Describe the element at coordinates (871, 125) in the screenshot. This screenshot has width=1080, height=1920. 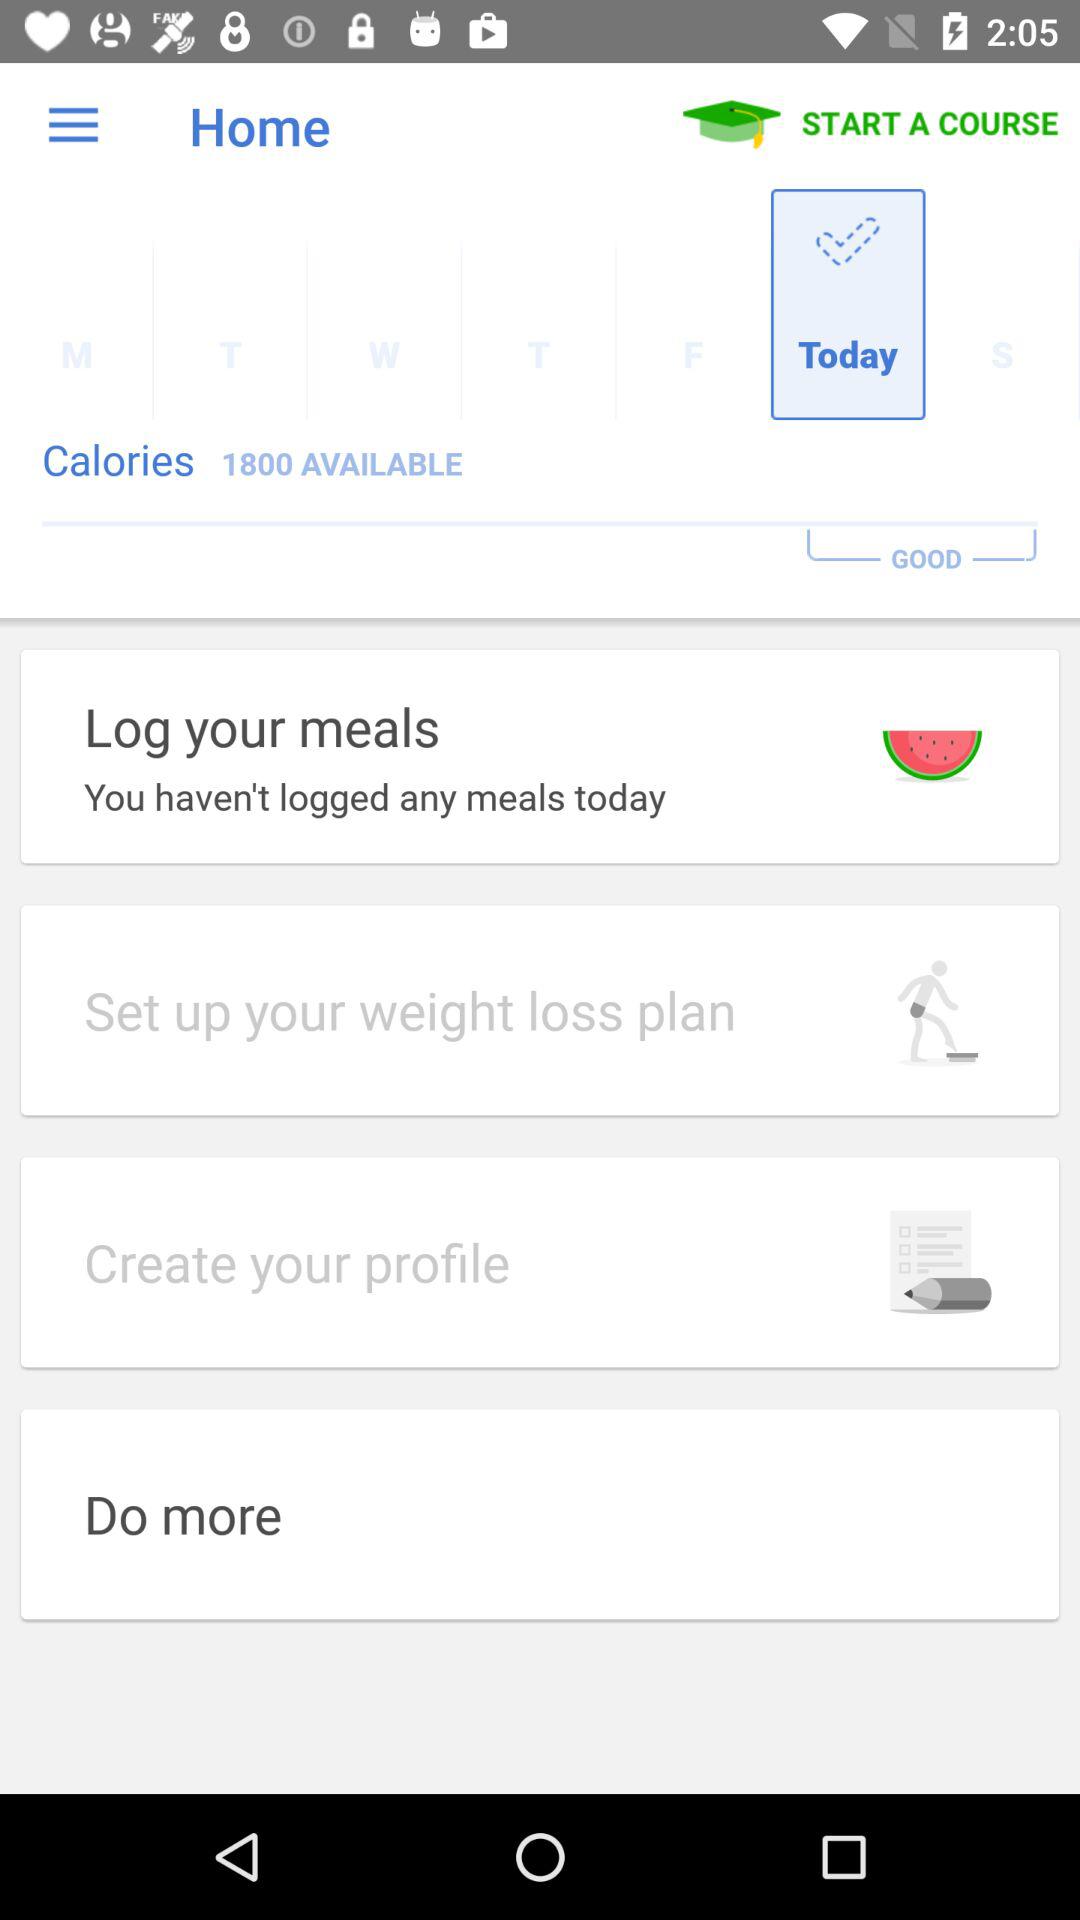
I see `start a course` at that location.